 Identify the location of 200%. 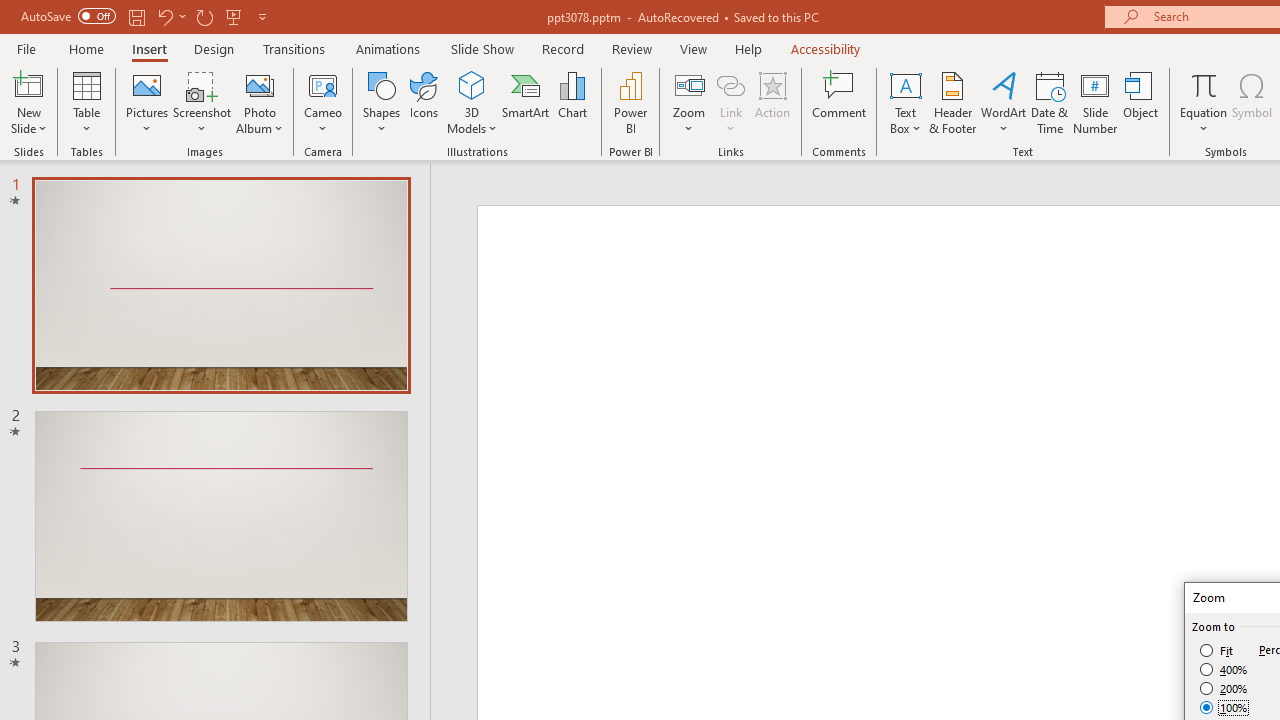
(1224, 688).